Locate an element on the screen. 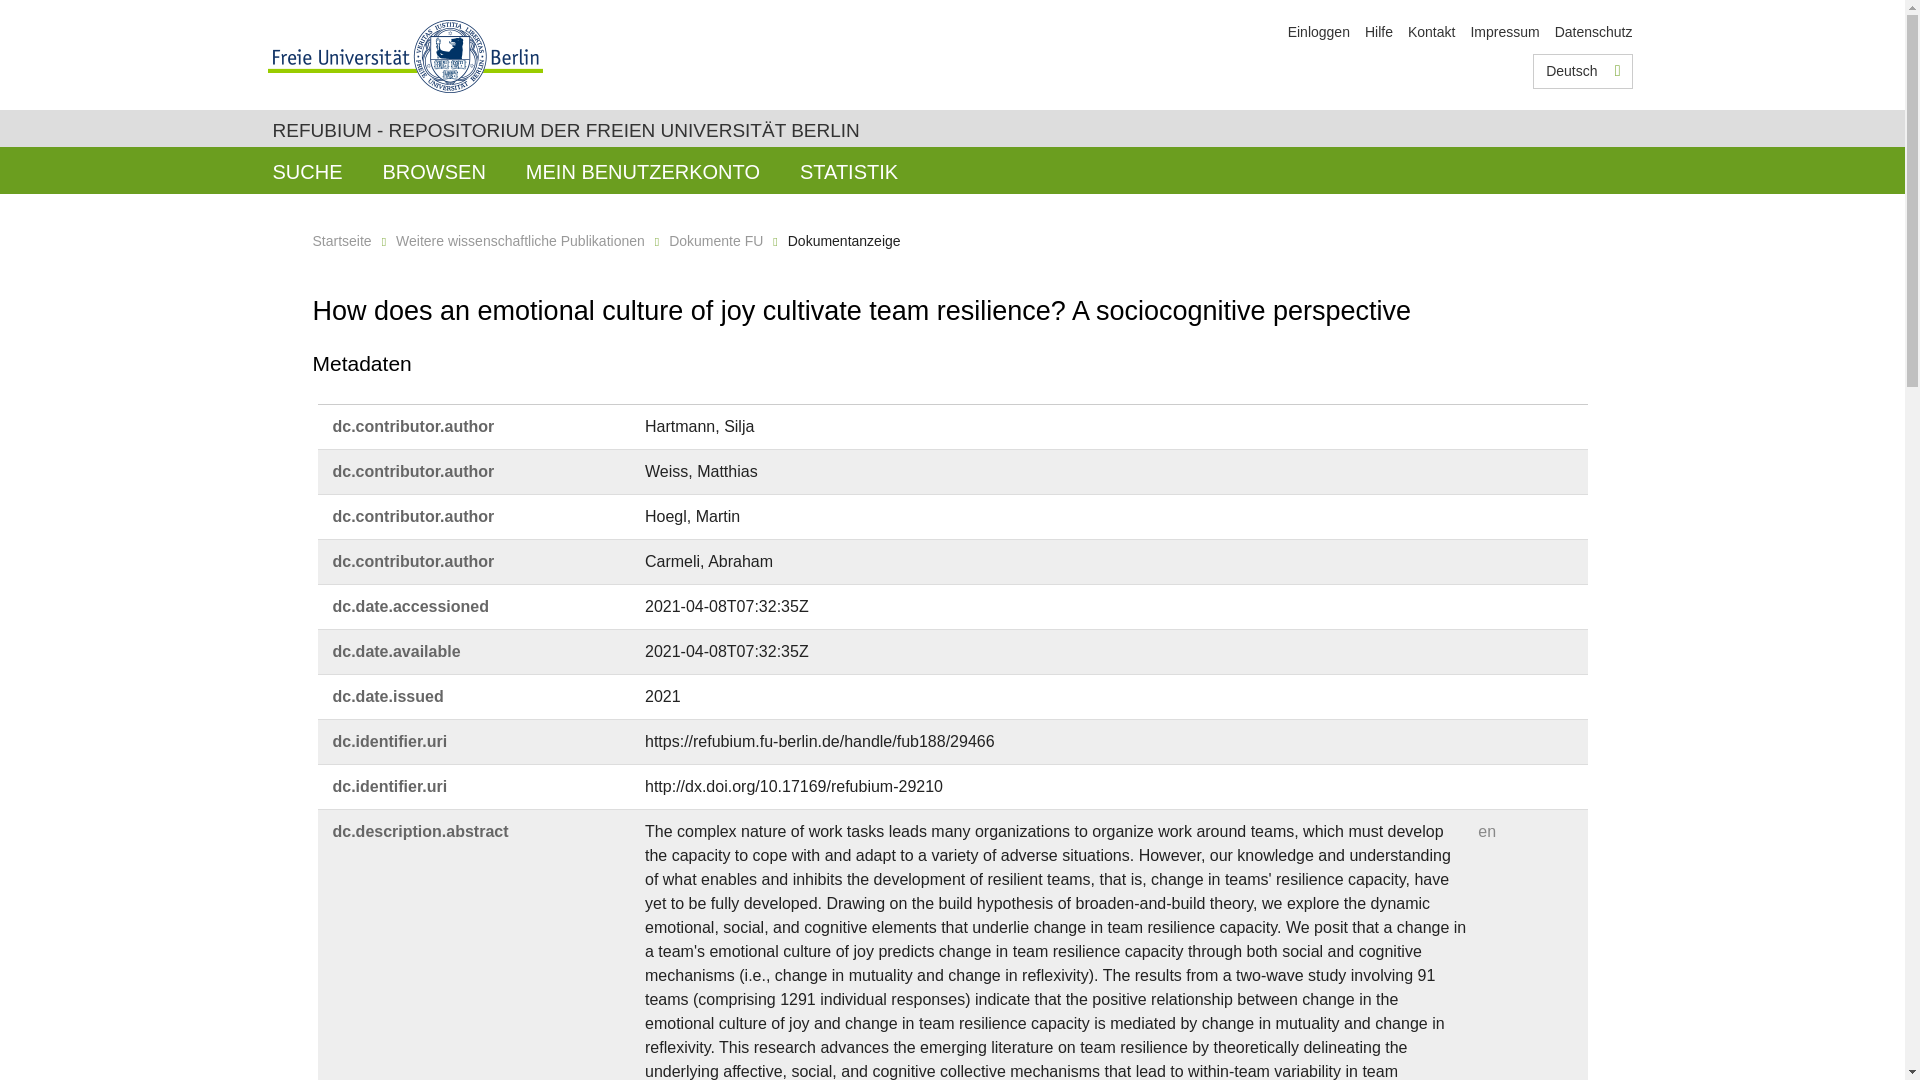 This screenshot has height=1080, width=1920. Hilfe is located at coordinates (1379, 31).